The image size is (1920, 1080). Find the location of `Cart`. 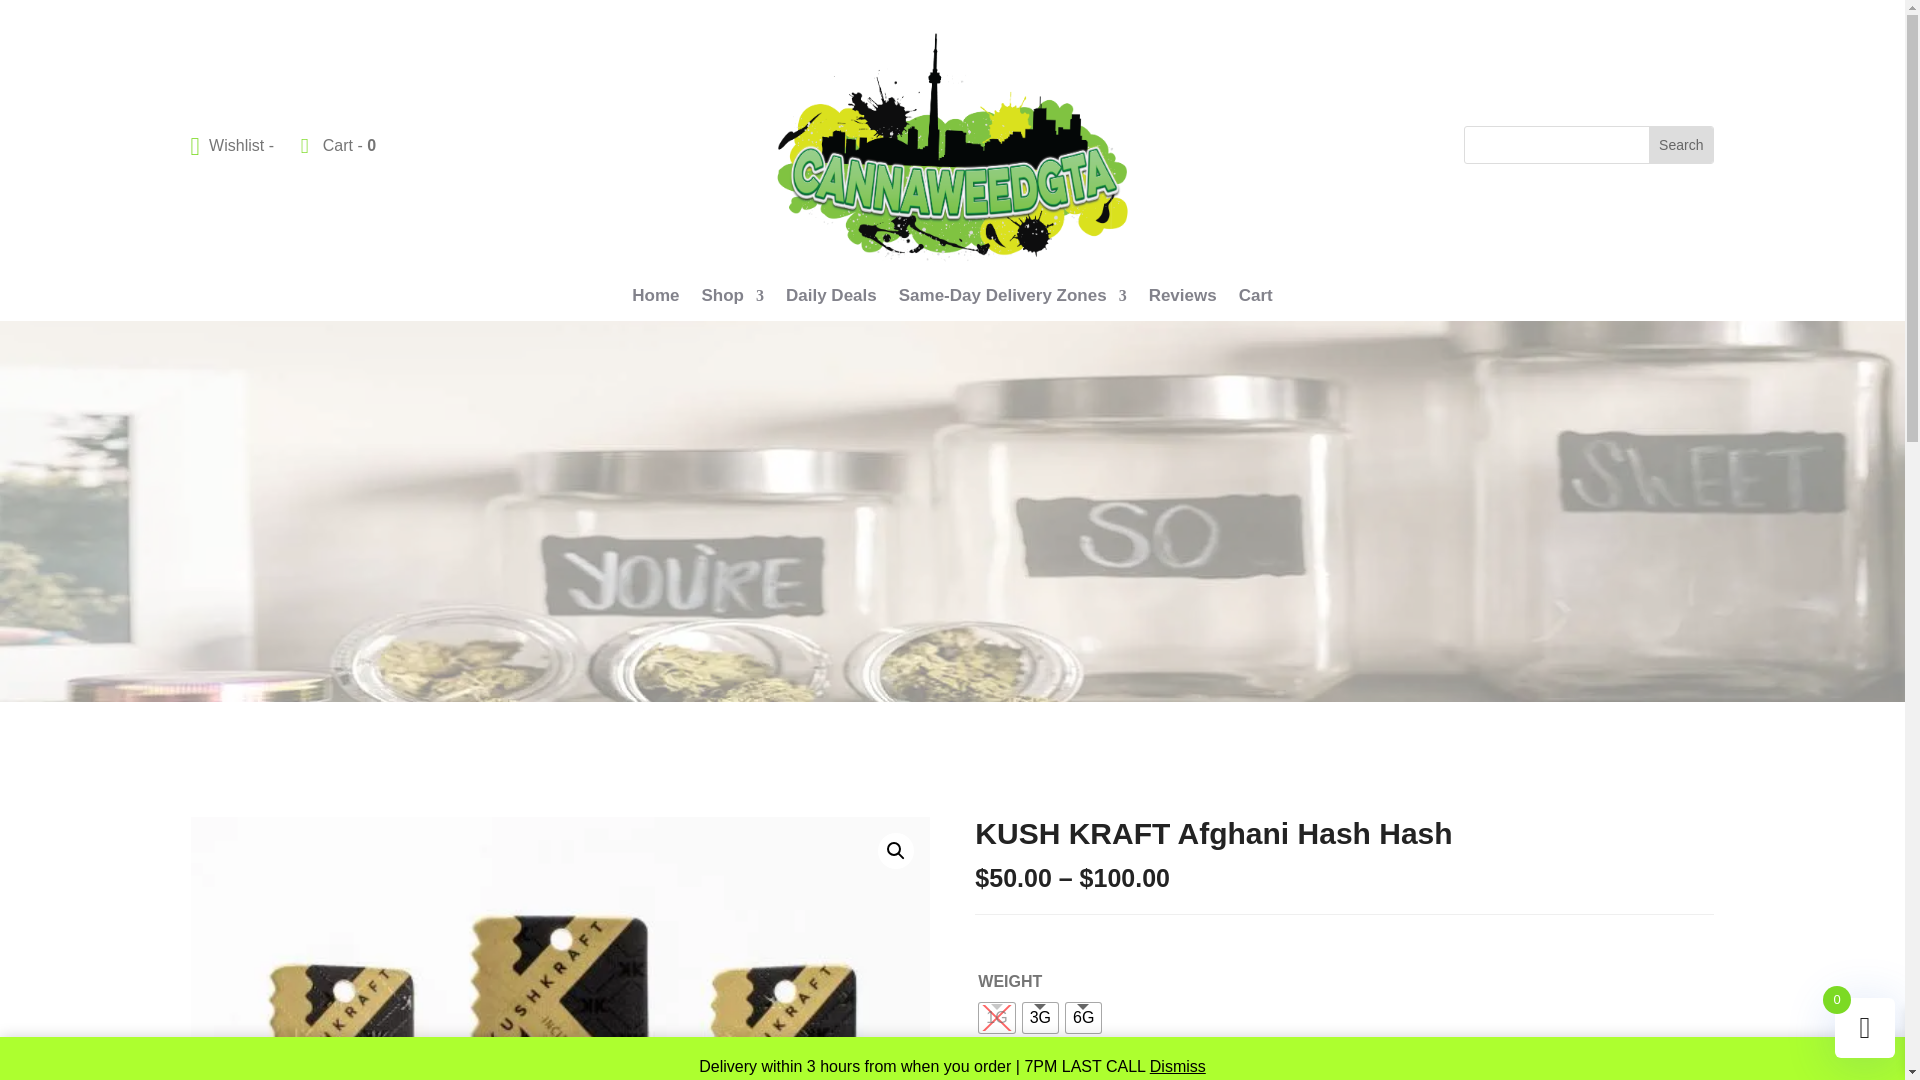

Cart is located at coordinates (1255, 300).